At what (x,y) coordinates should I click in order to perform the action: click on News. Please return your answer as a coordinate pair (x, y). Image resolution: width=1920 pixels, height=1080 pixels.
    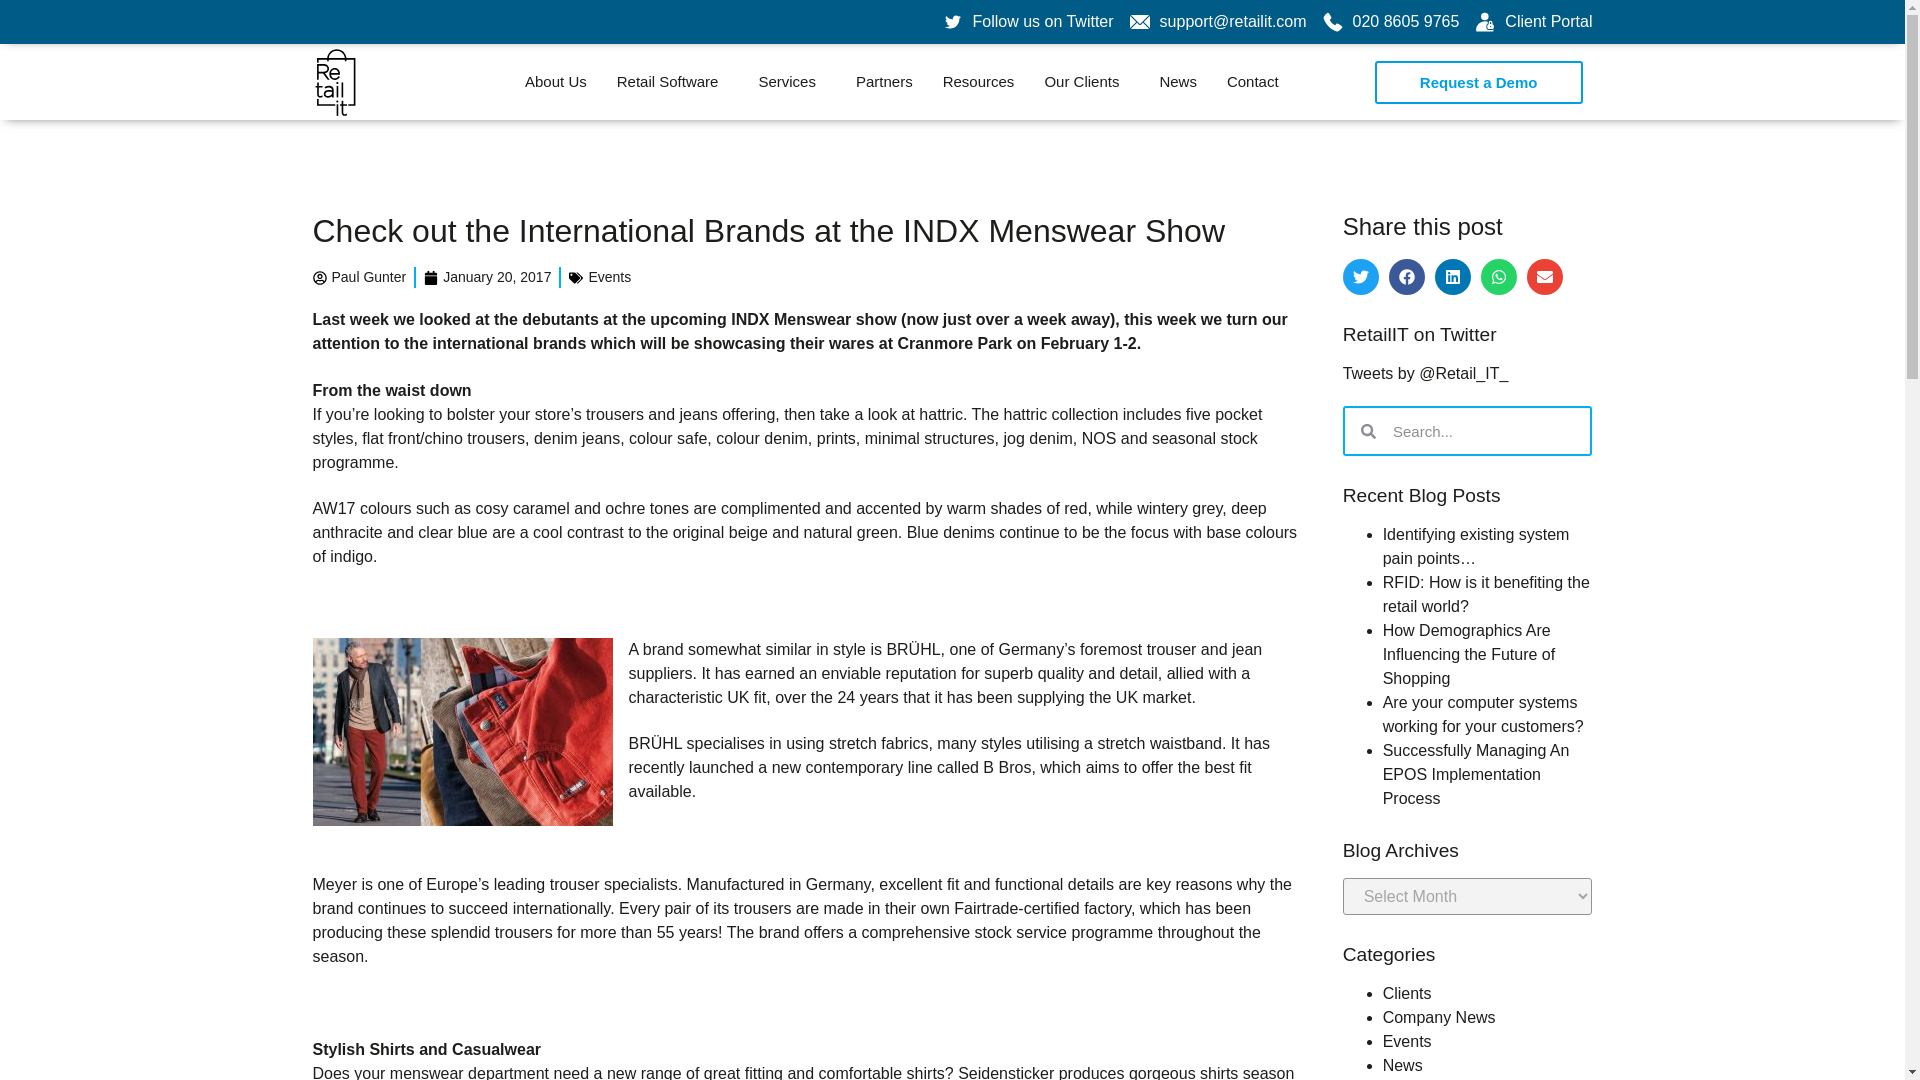
    Looking at the image, I should click on (1178, 82).